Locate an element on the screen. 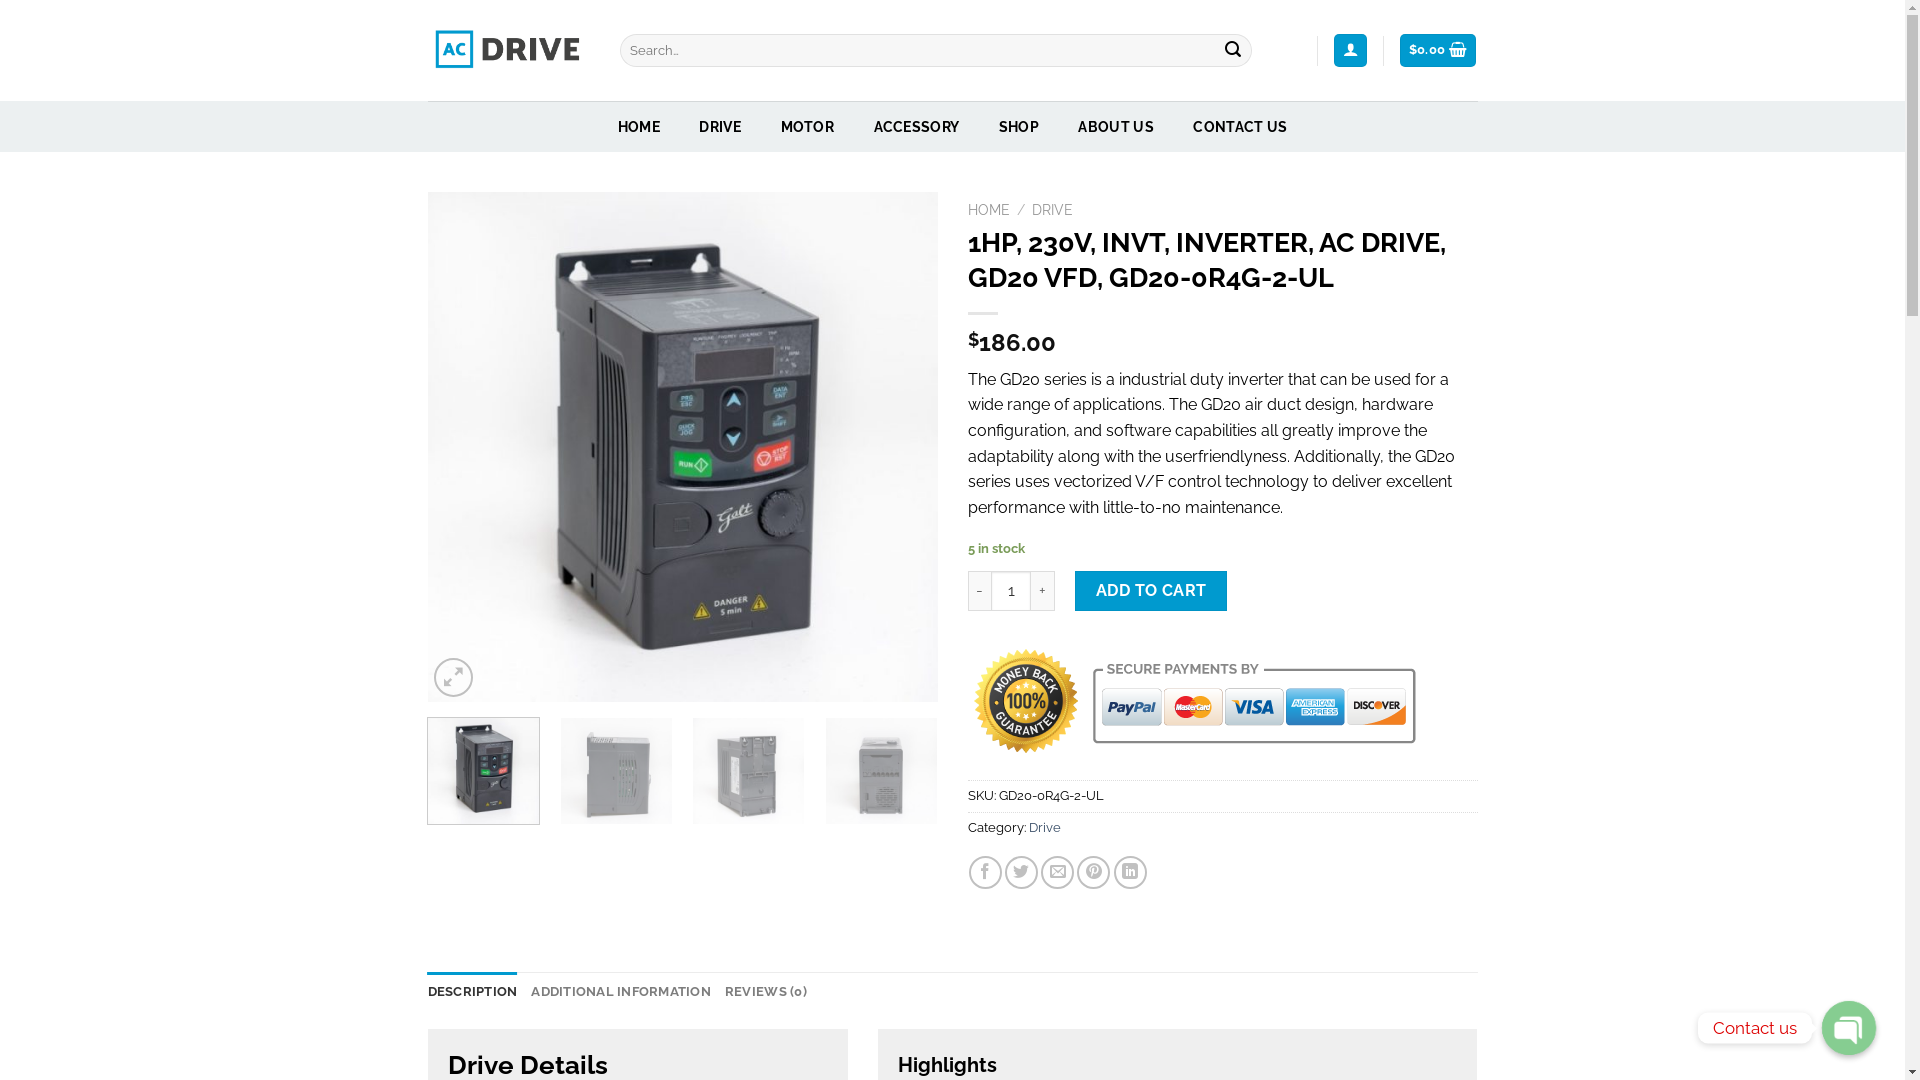  ACCESSORY is located at coordinates (916, 126).